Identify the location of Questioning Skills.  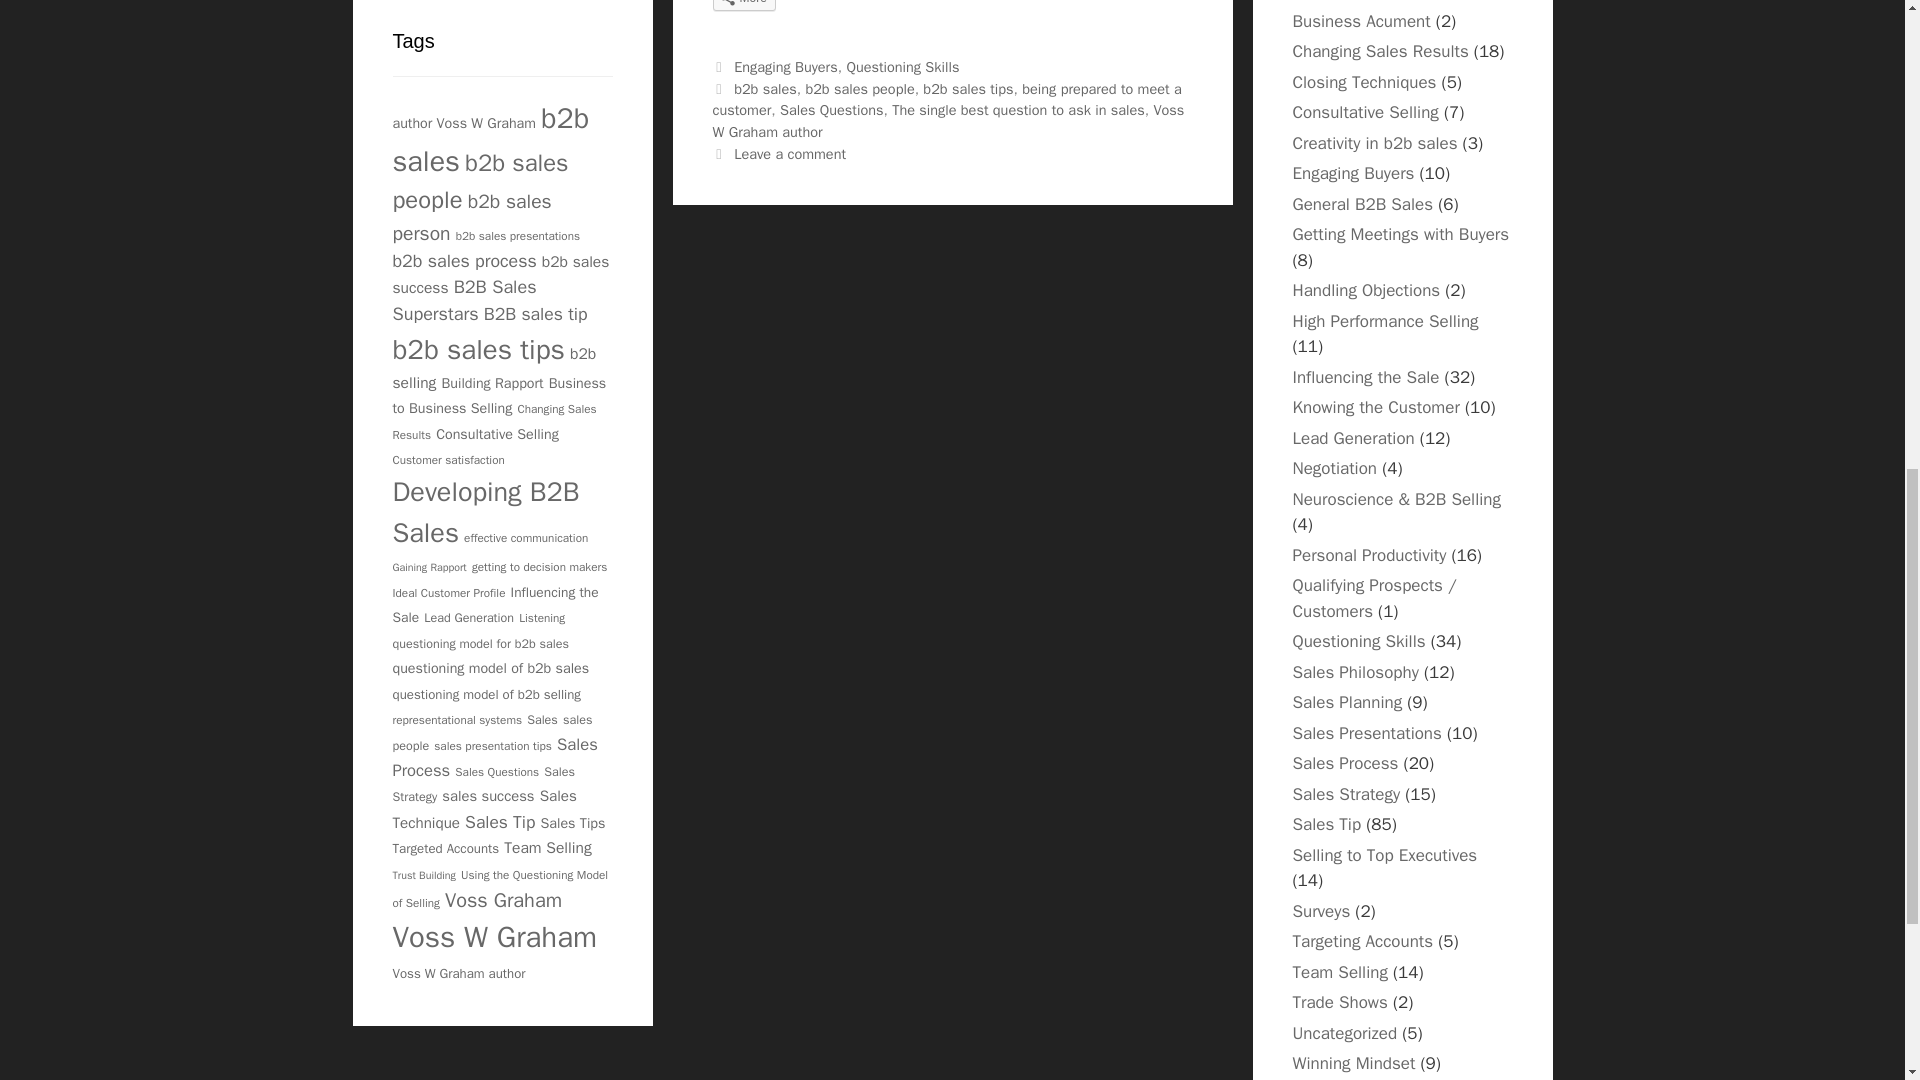
(902, 66).